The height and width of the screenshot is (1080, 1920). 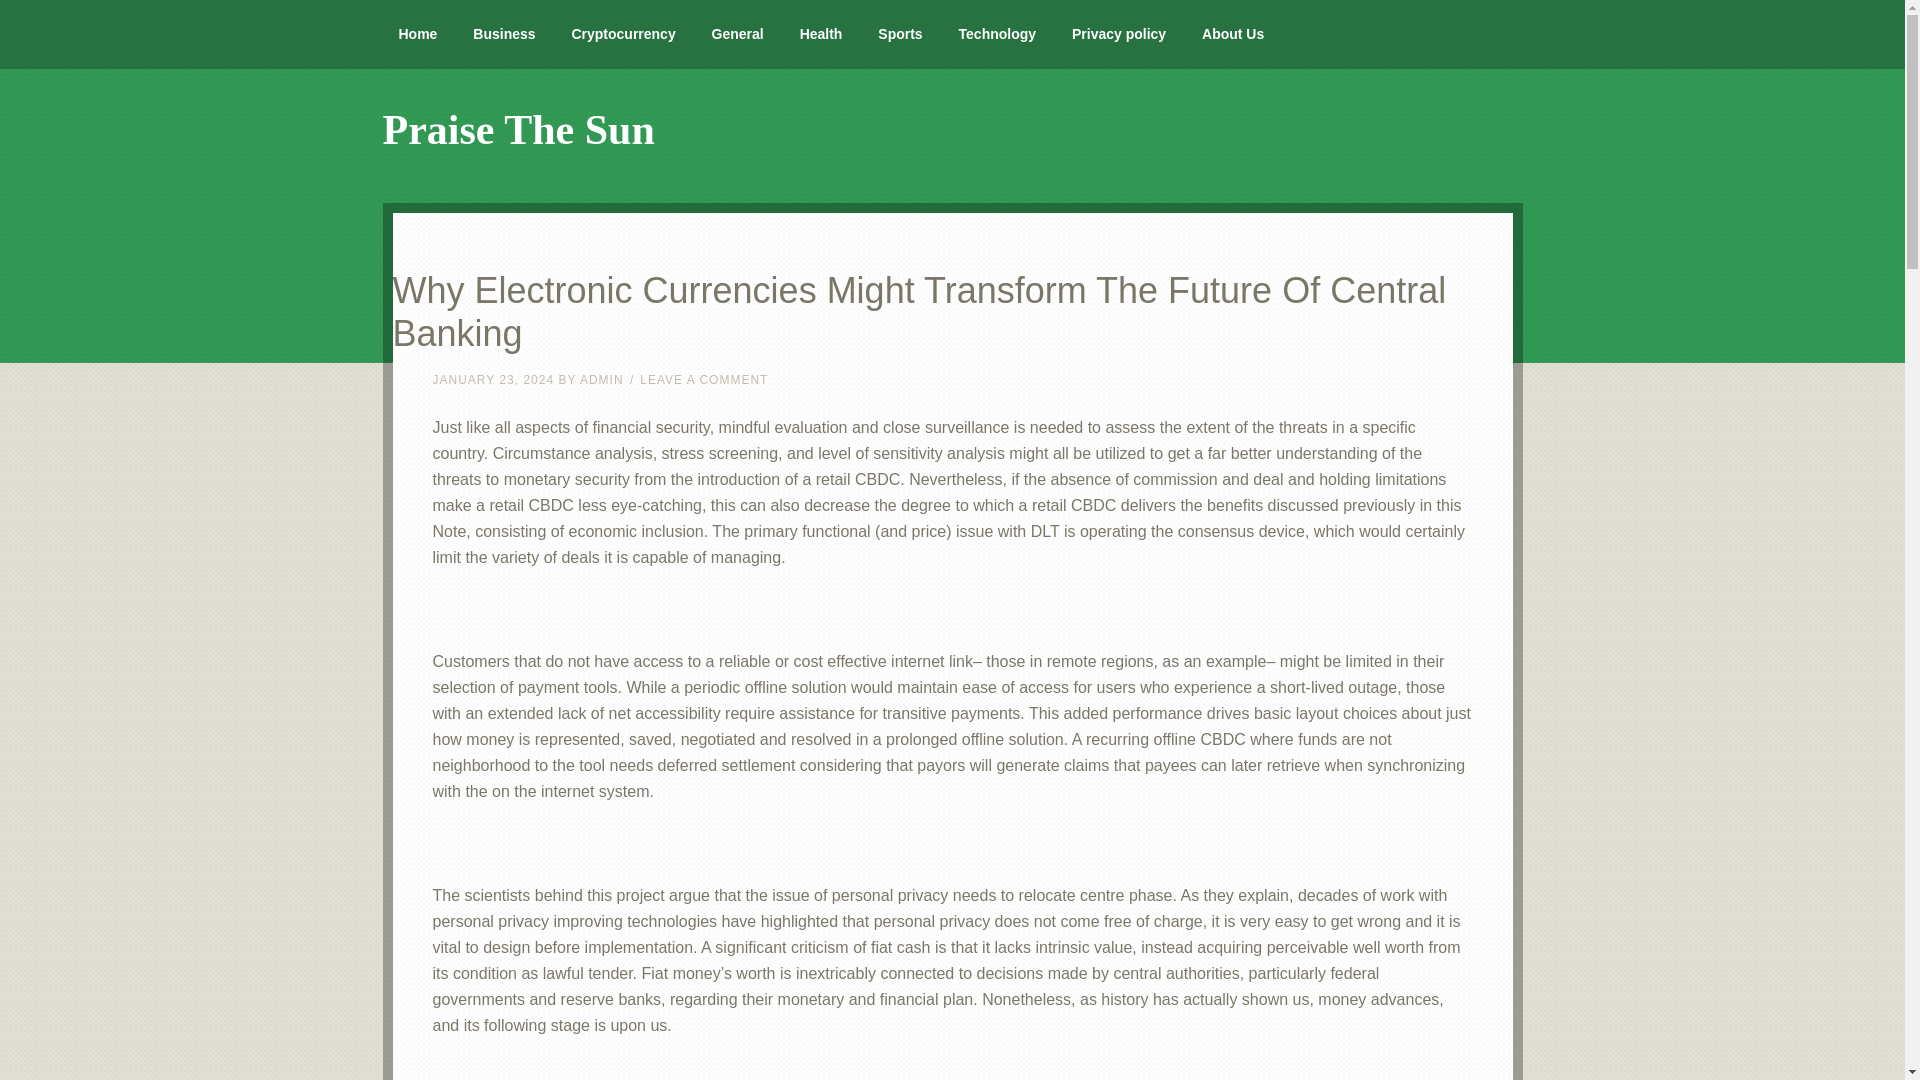 What do you see at coordinates (602, 379) in the screenshot?
I see `ADMIN` at bounding box center [602, 379].